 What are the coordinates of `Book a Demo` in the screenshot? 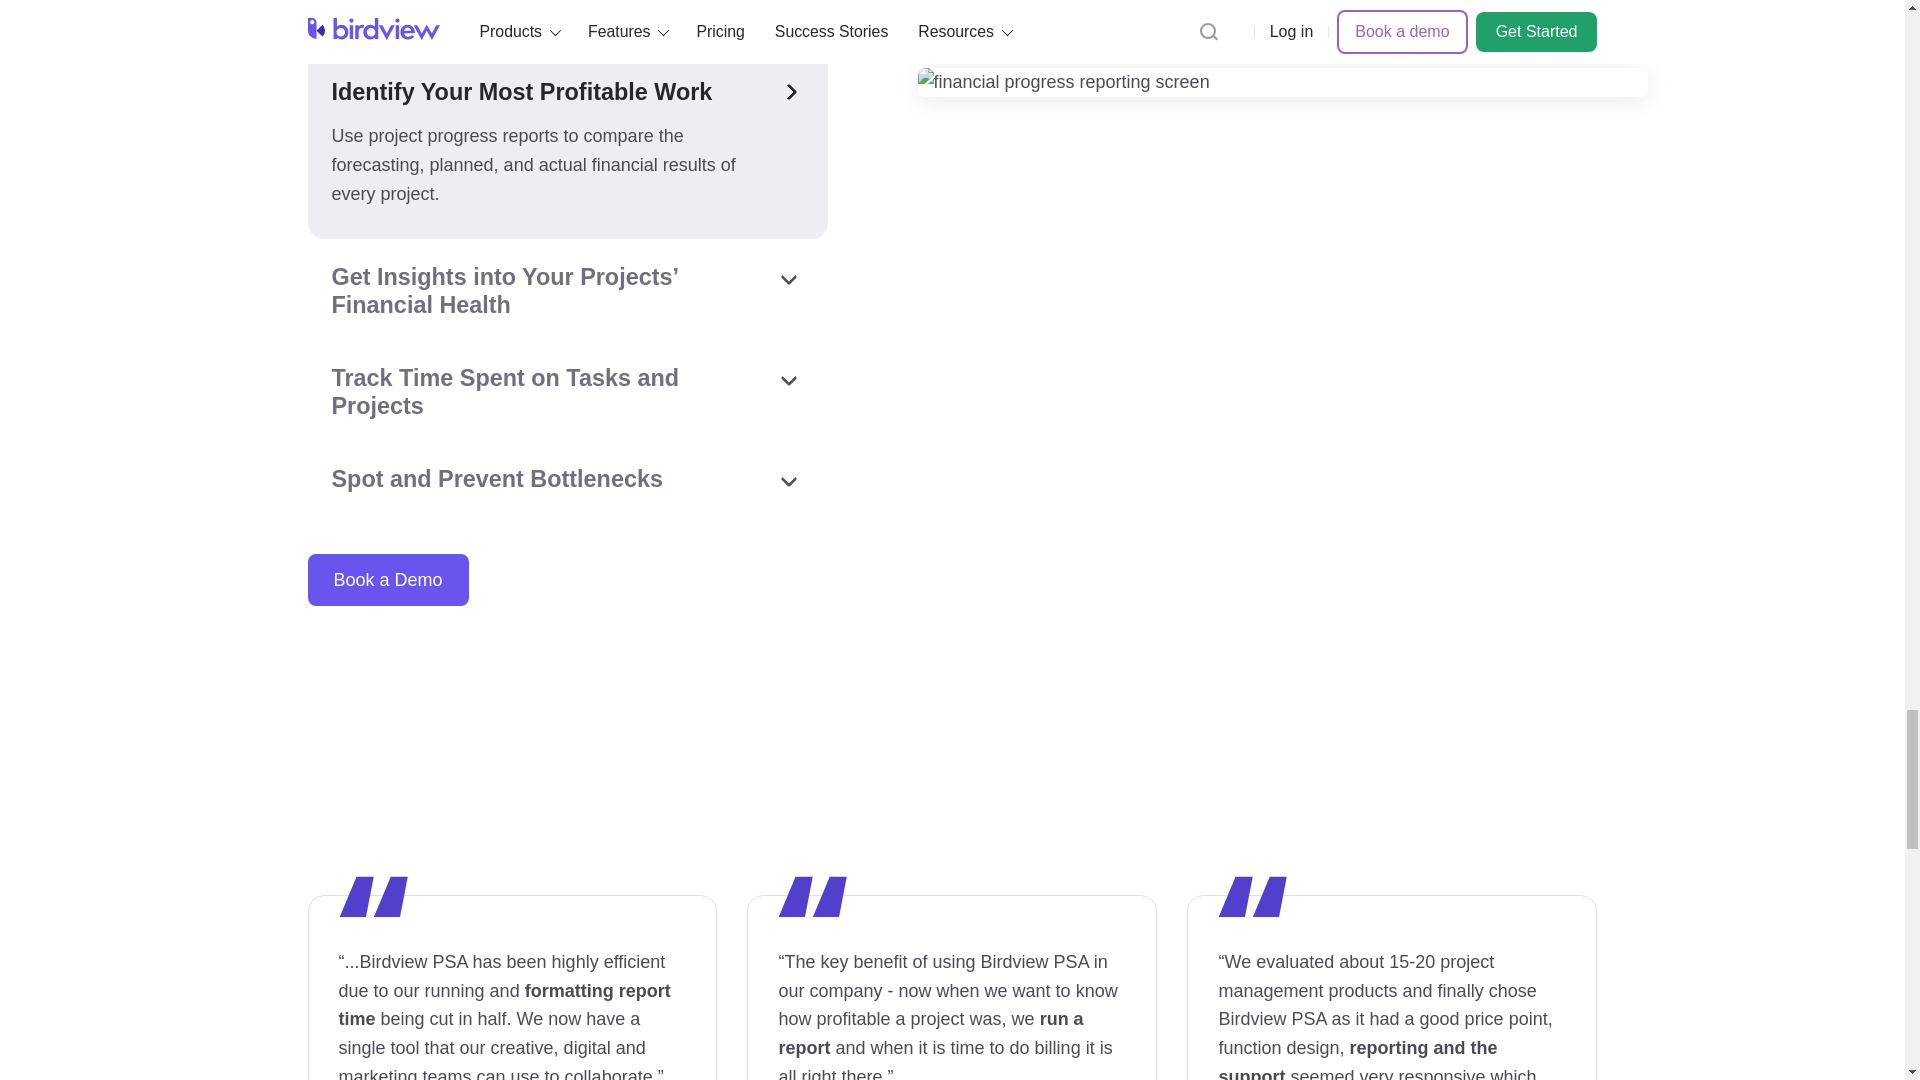 It's located at (388, 580).